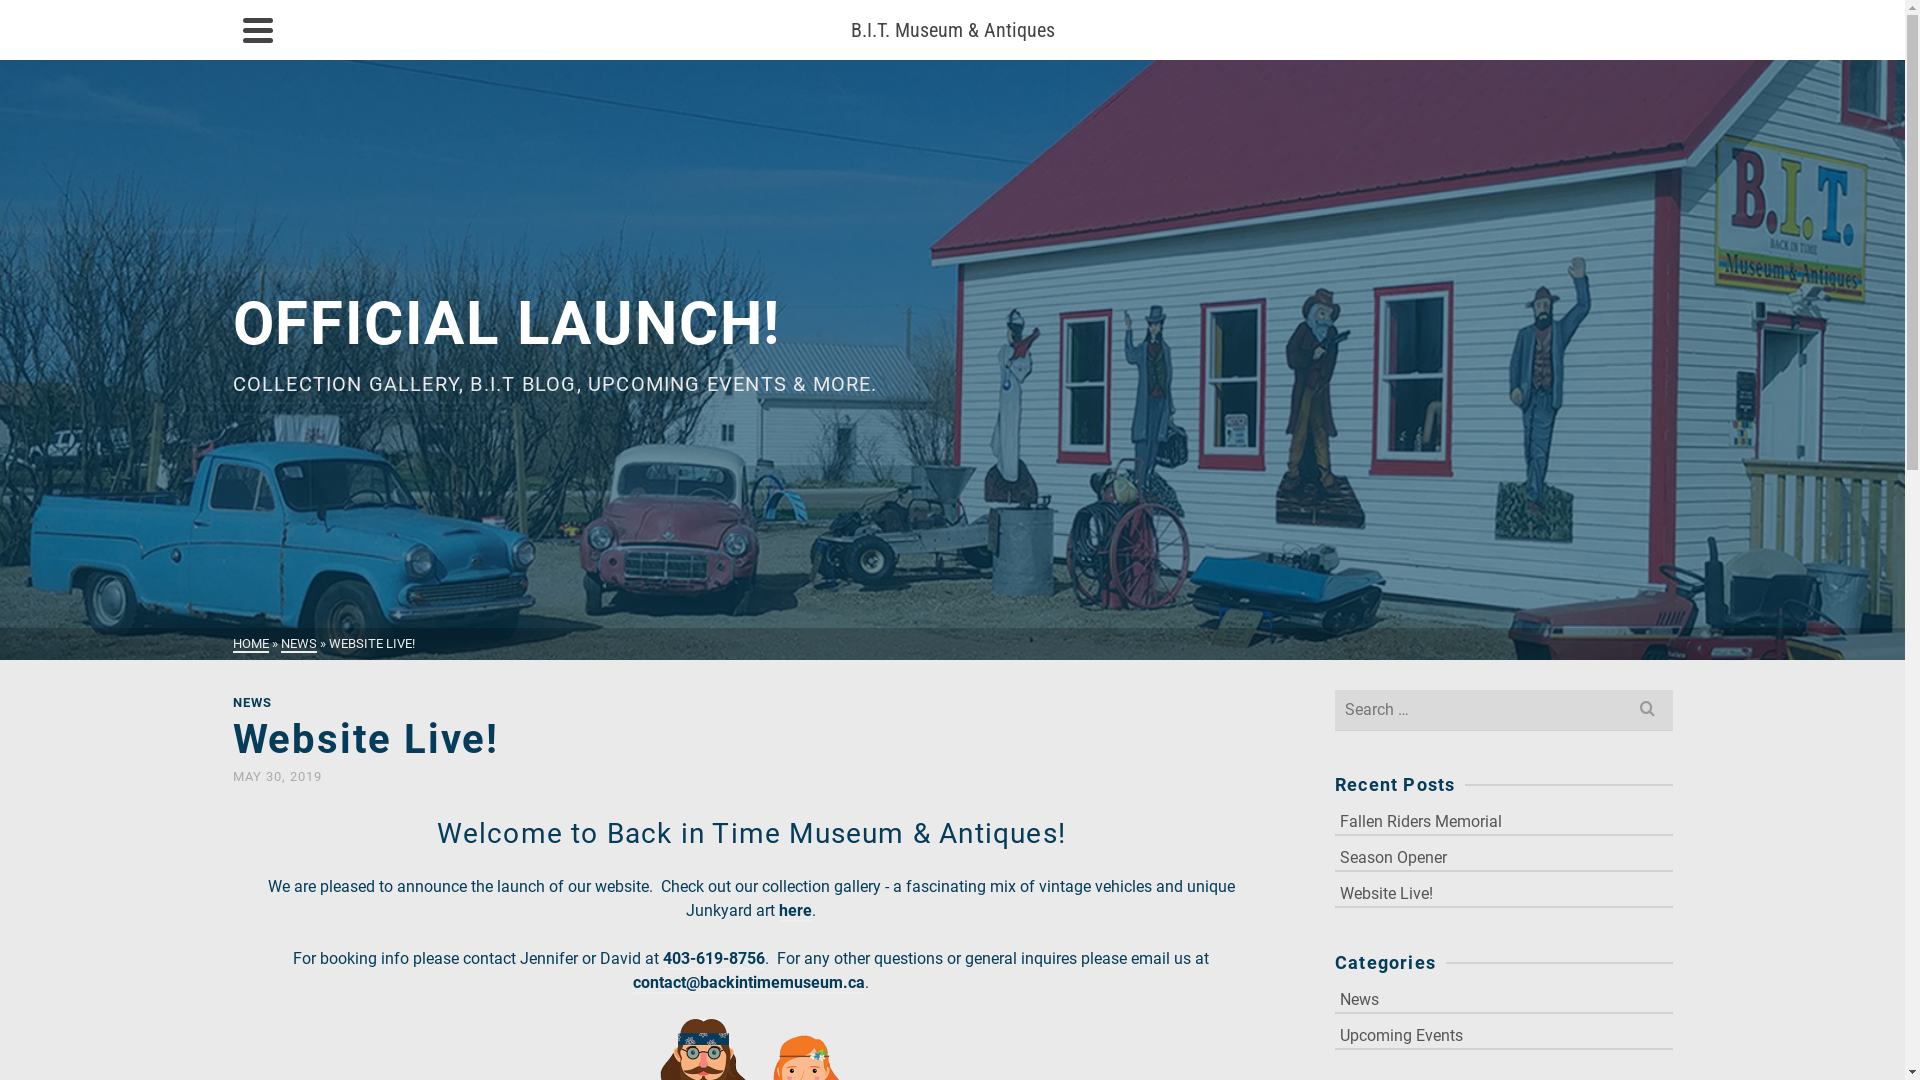  What do you see at coordinates (1504, 820) in the screenshot?
I see `Fallen Riders Memorial` at bounding box center [1504, 820].